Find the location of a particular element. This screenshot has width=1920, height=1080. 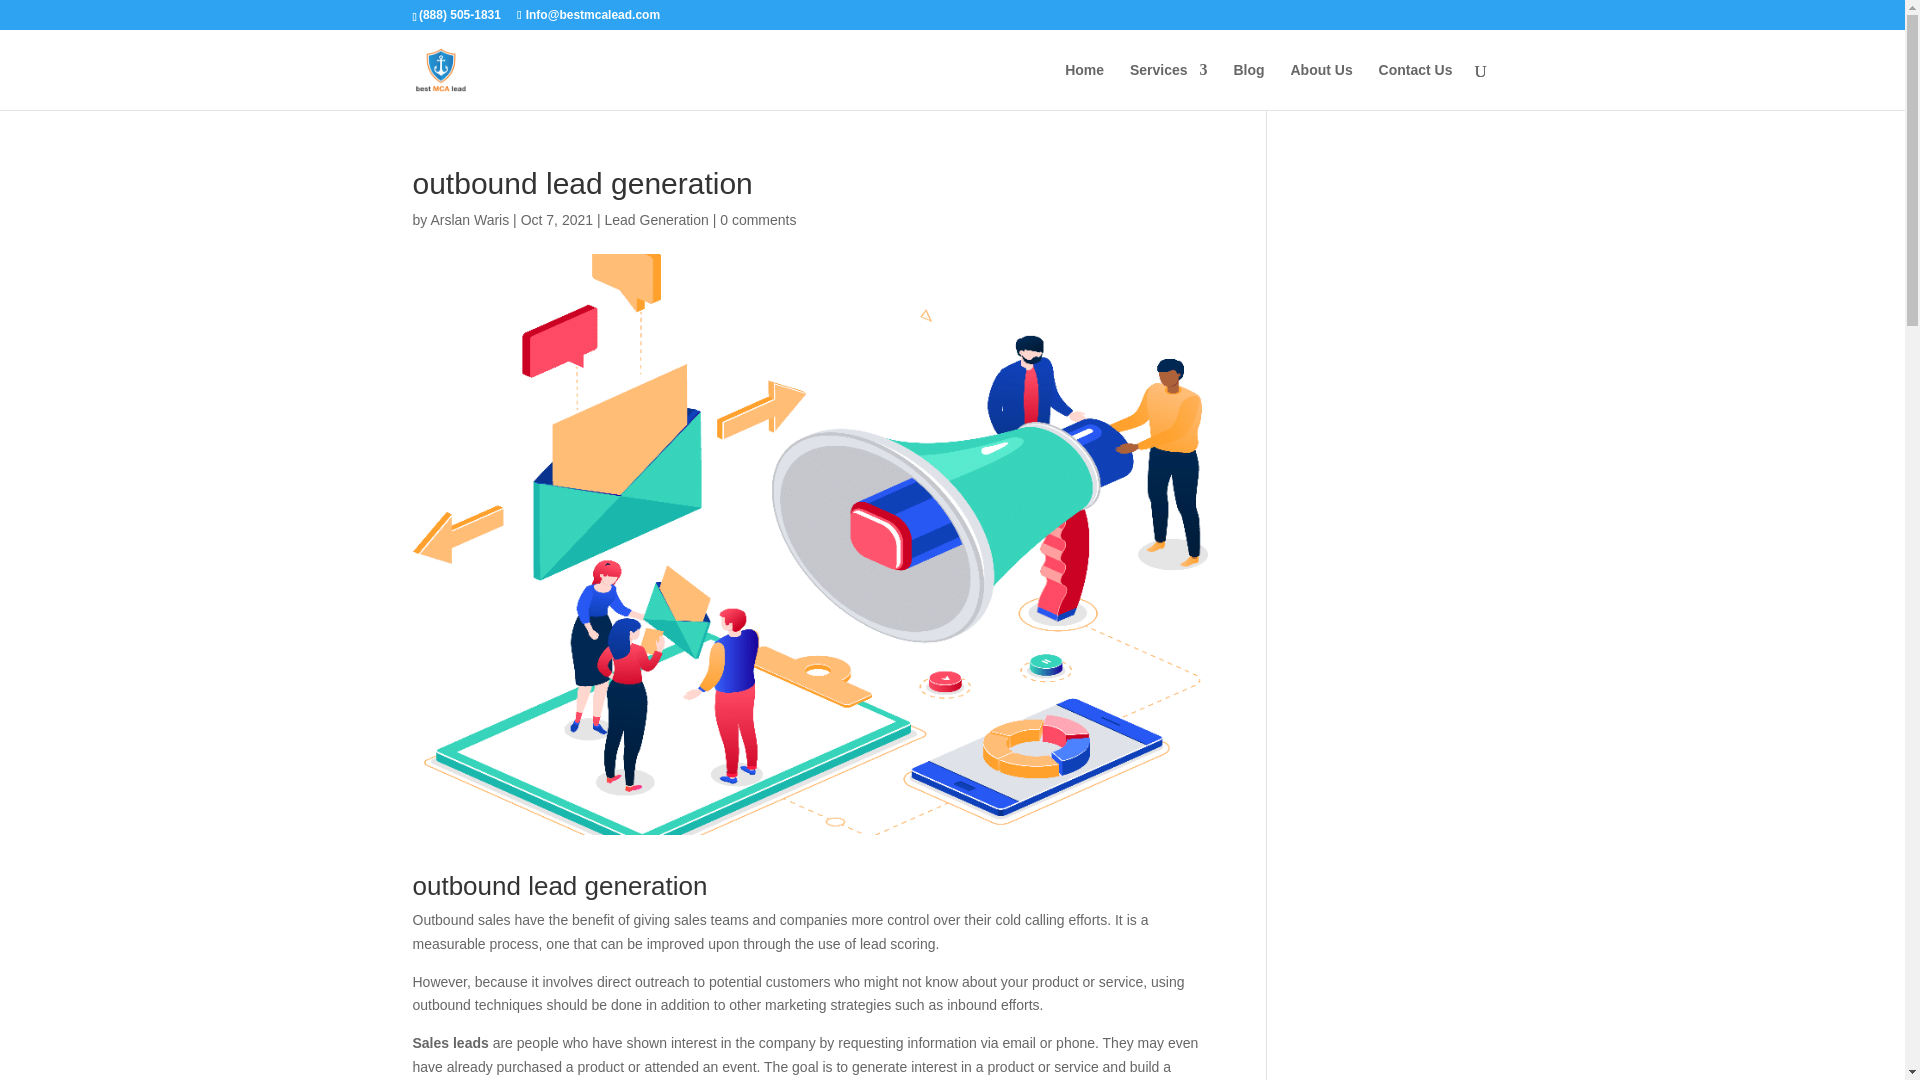

Contact Us is located at coordinates (1416, 86).